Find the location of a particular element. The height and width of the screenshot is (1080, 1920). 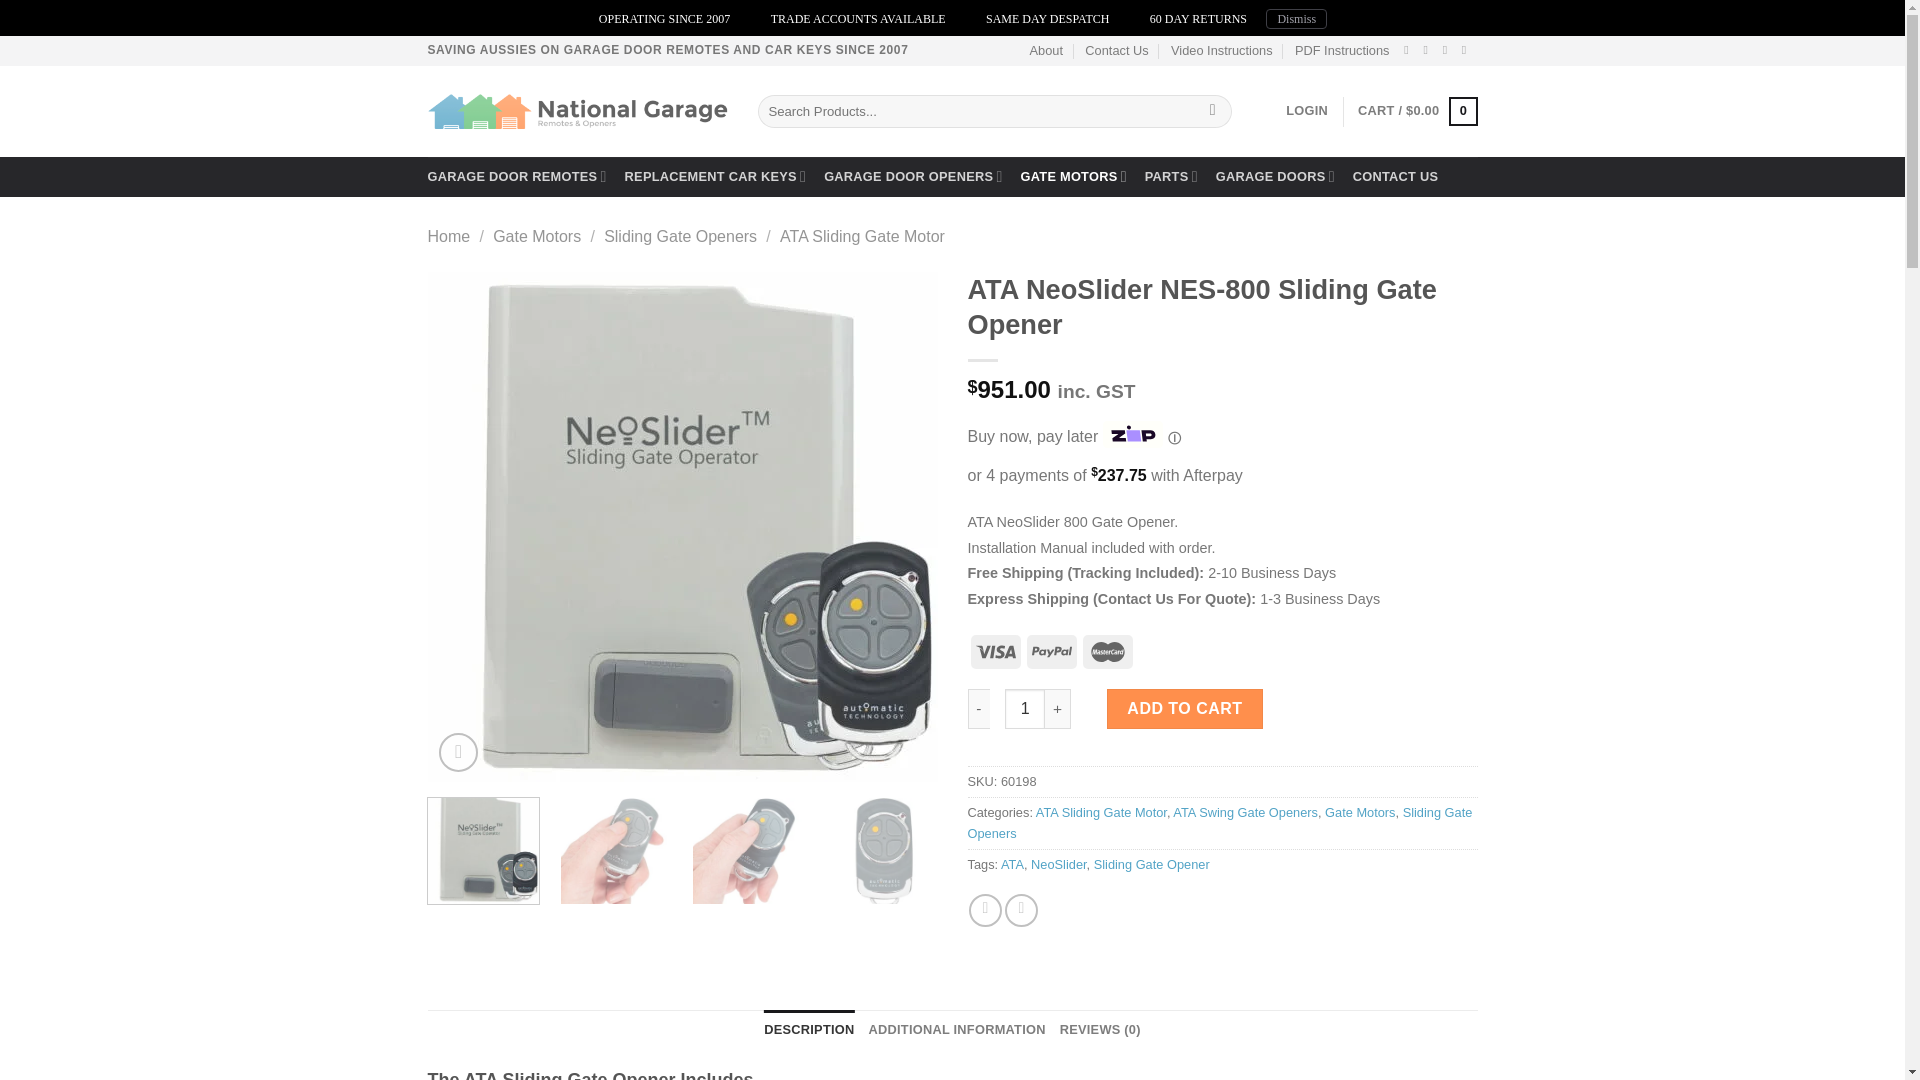

GARAGE DOOR REMOTES is located at coordinates (517, 176).